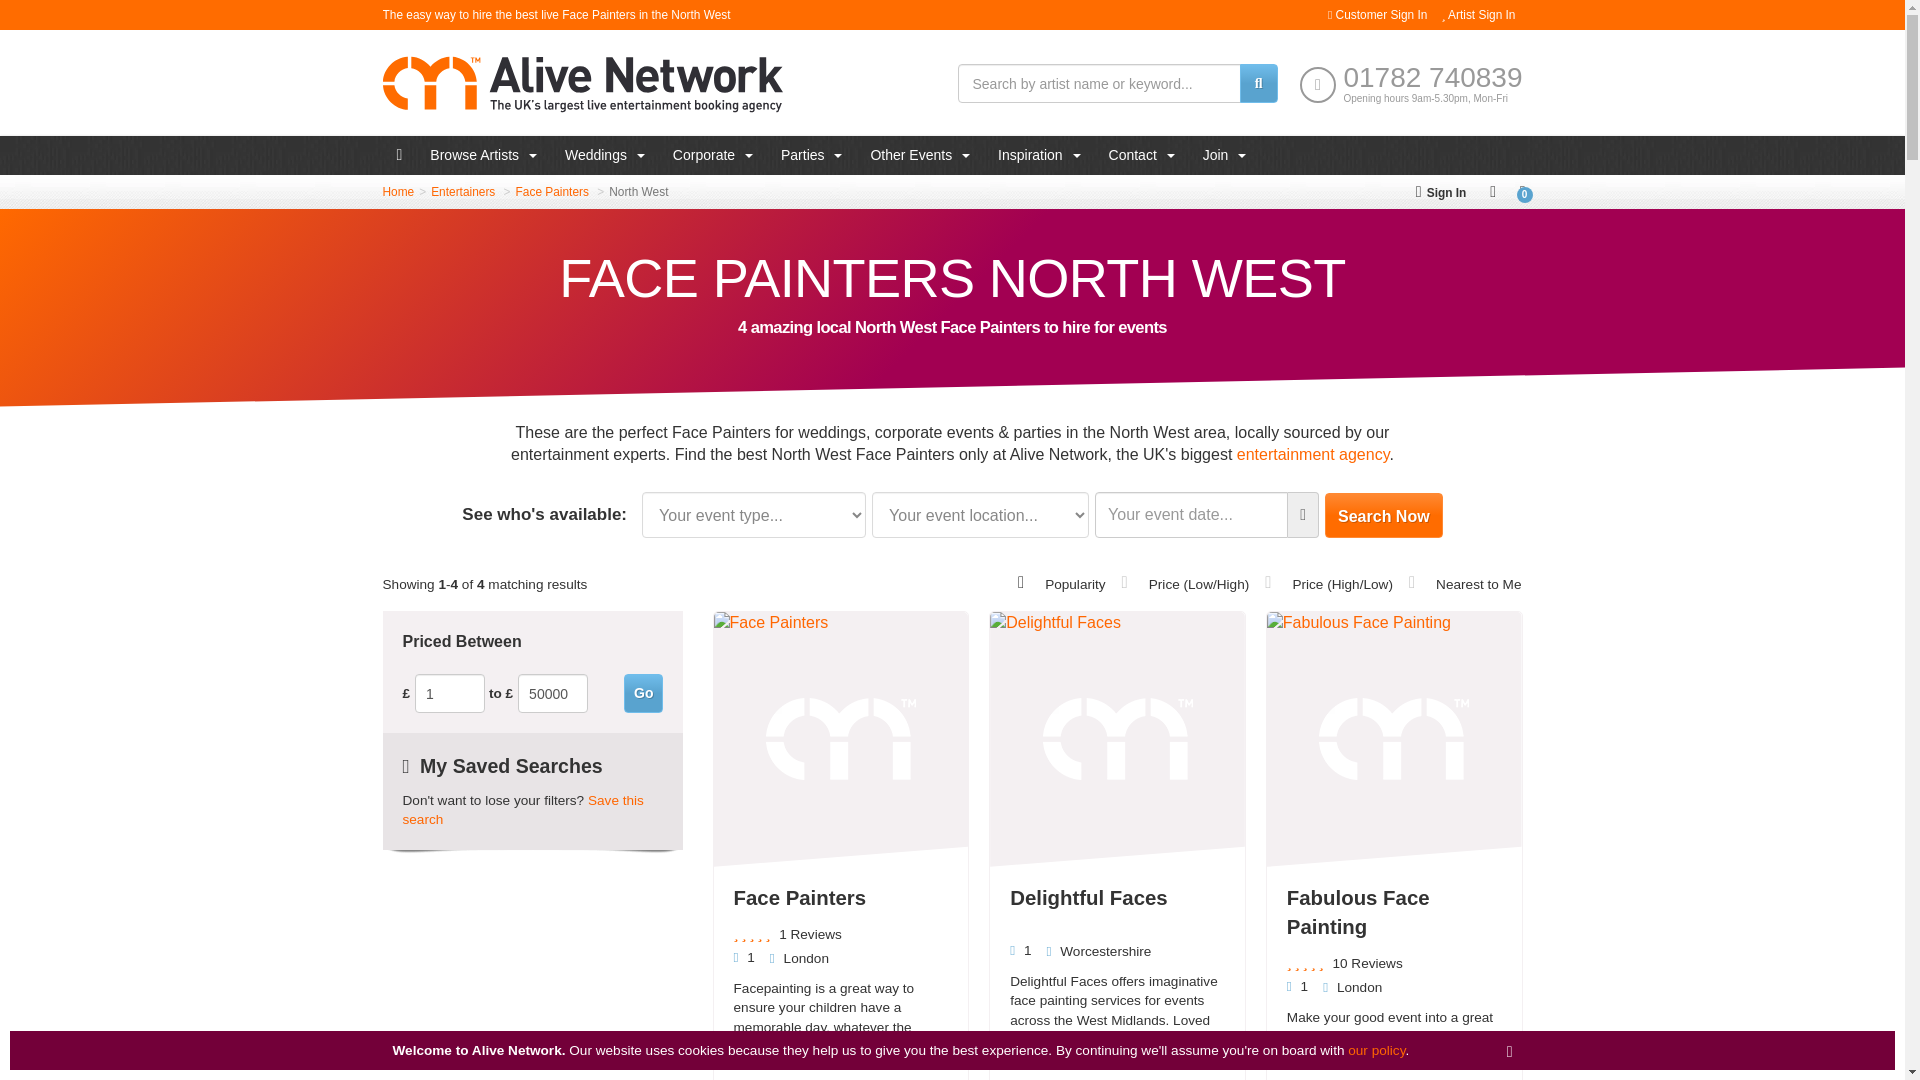 The height and width of the screenshot is (1080, 1920). I want to click on Home, so click(398, 191).